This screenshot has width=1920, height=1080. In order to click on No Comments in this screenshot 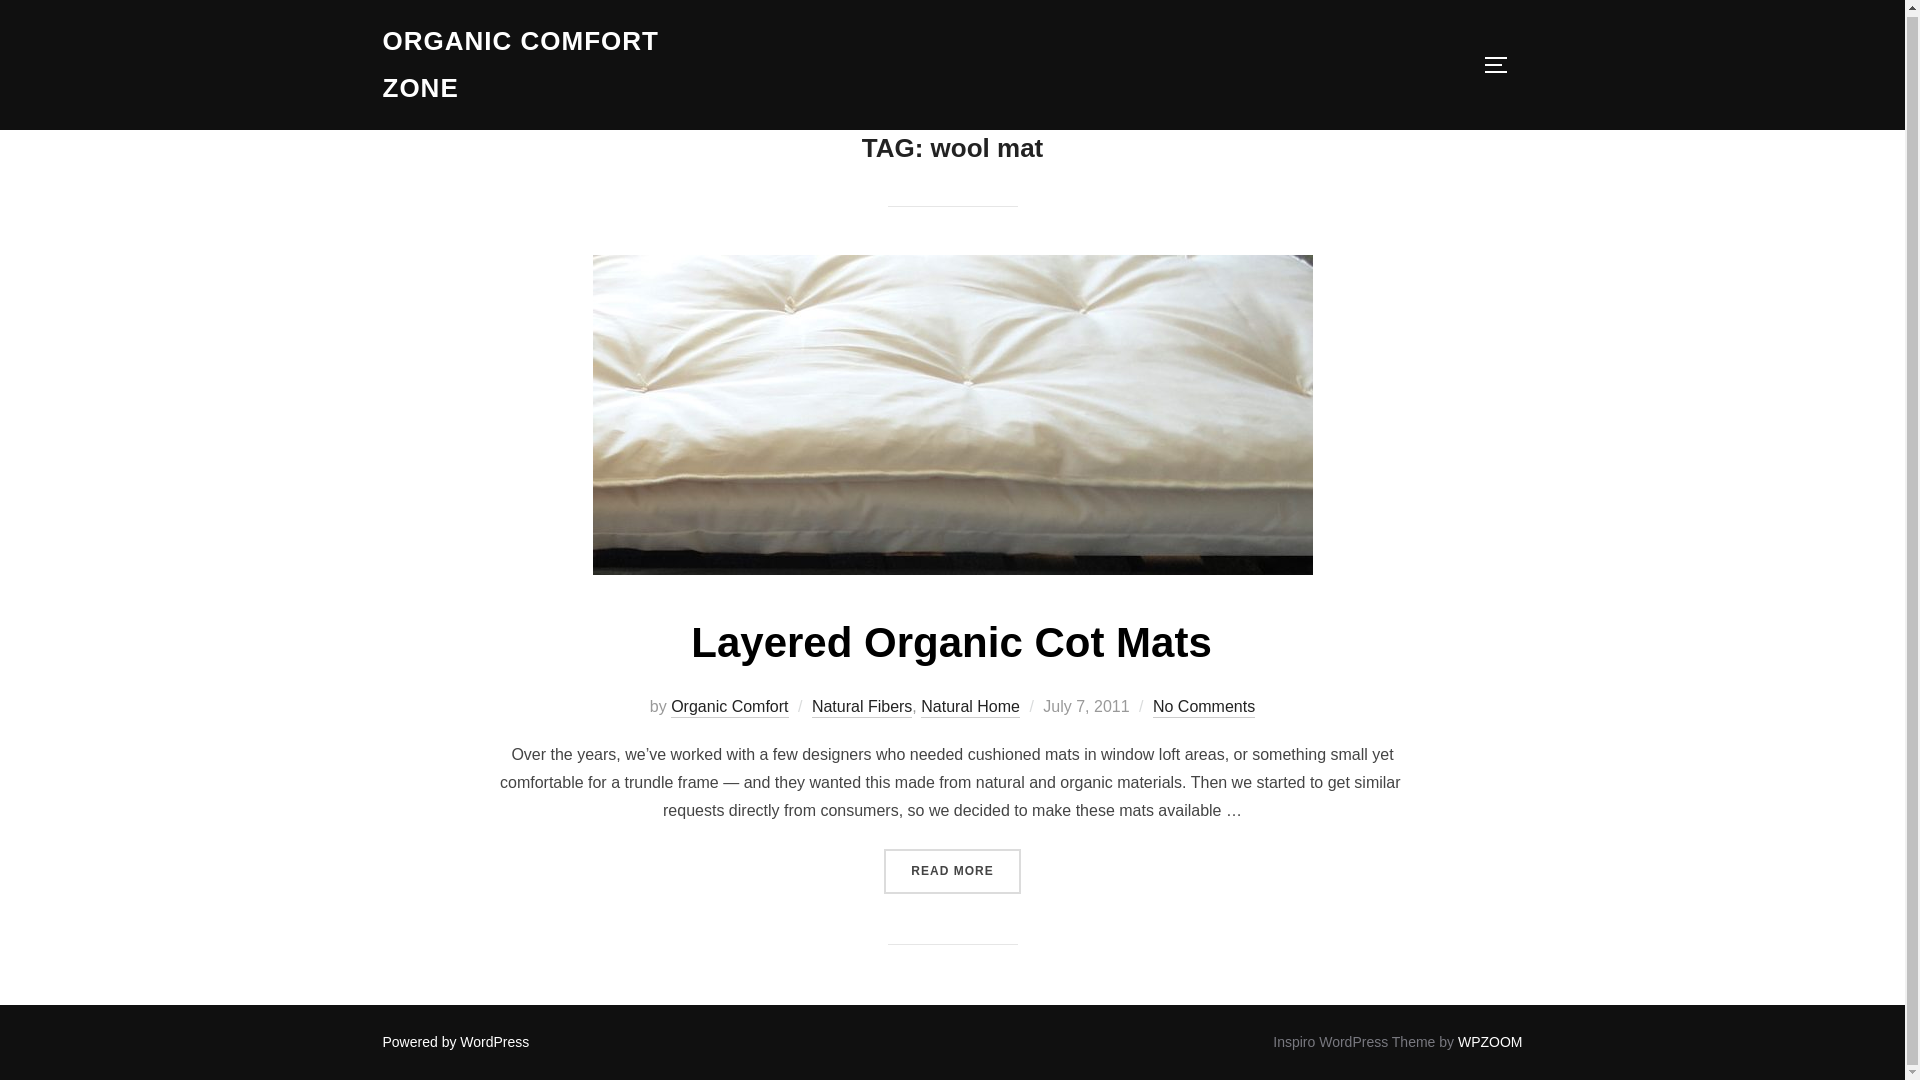, I will do `click(1204, 708)`.